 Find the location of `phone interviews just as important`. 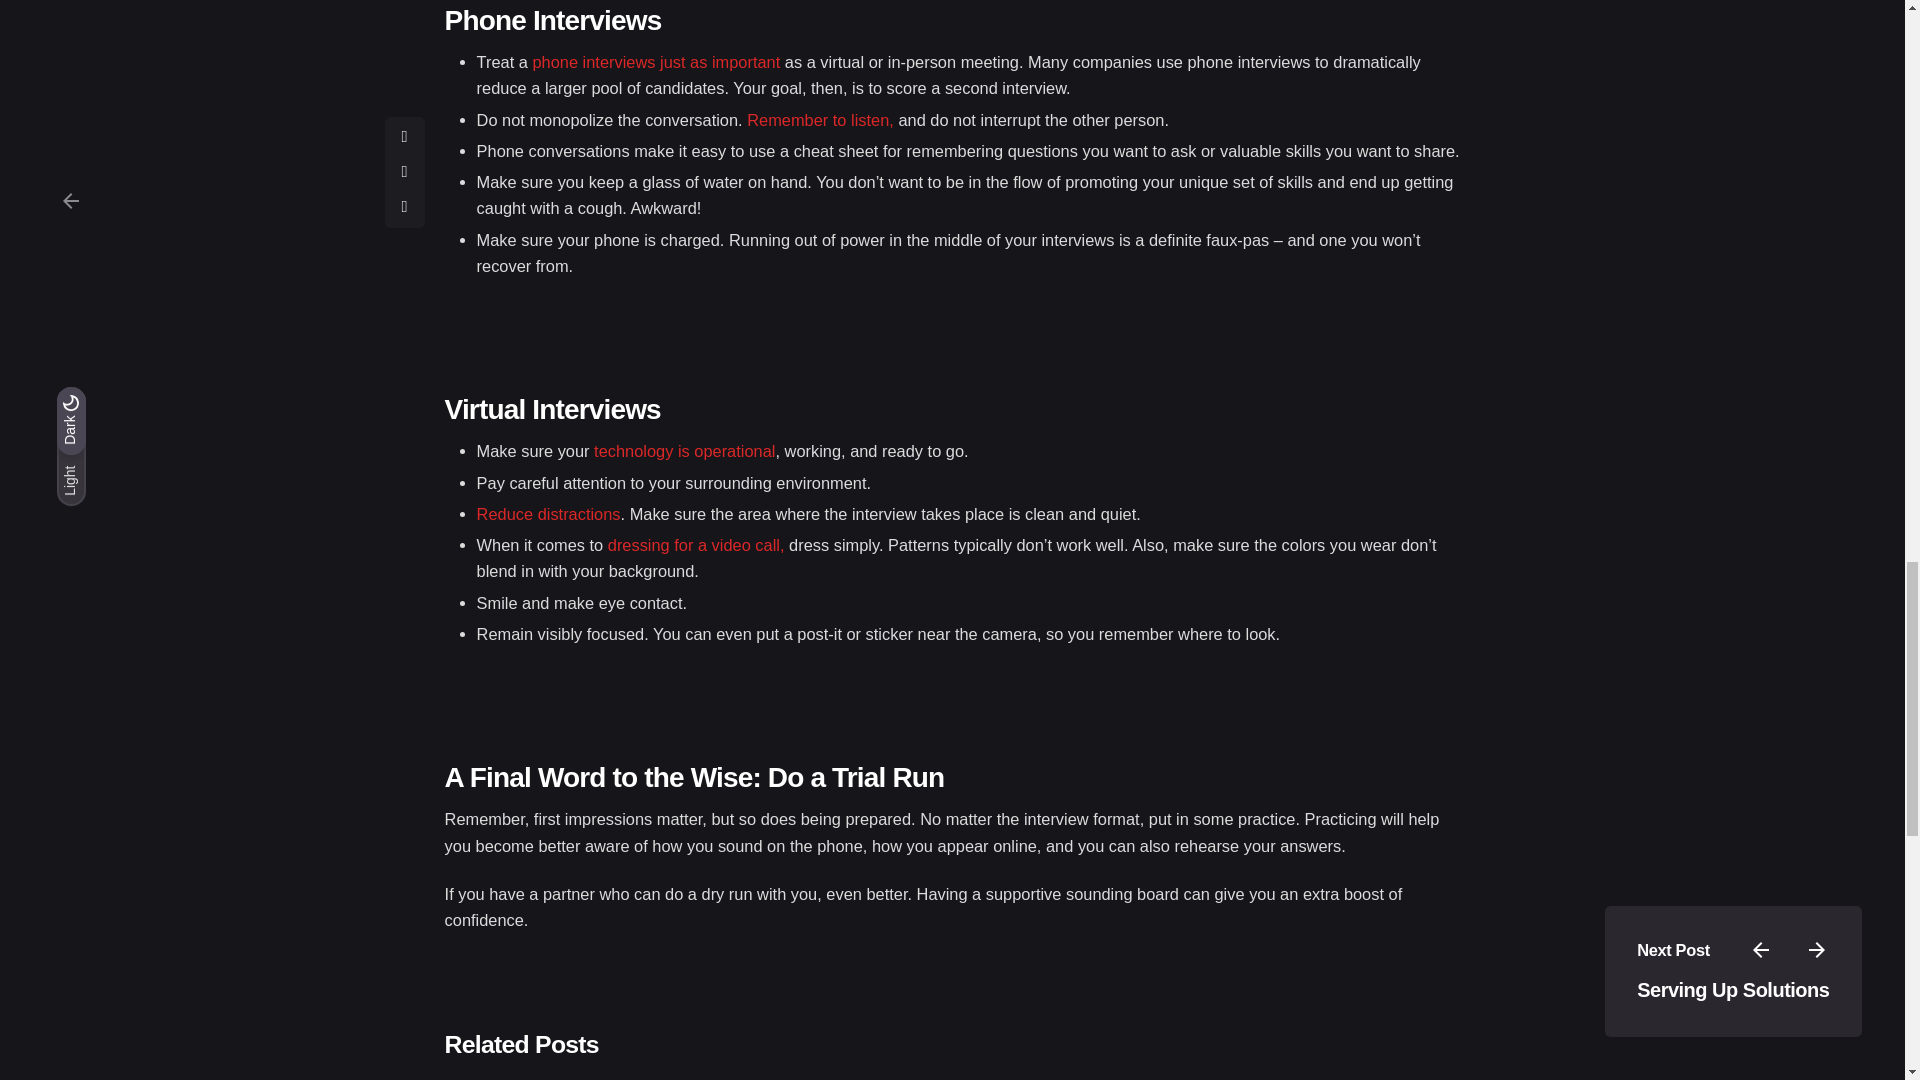

phone interviews just as important is located at coordinates (655, 62).